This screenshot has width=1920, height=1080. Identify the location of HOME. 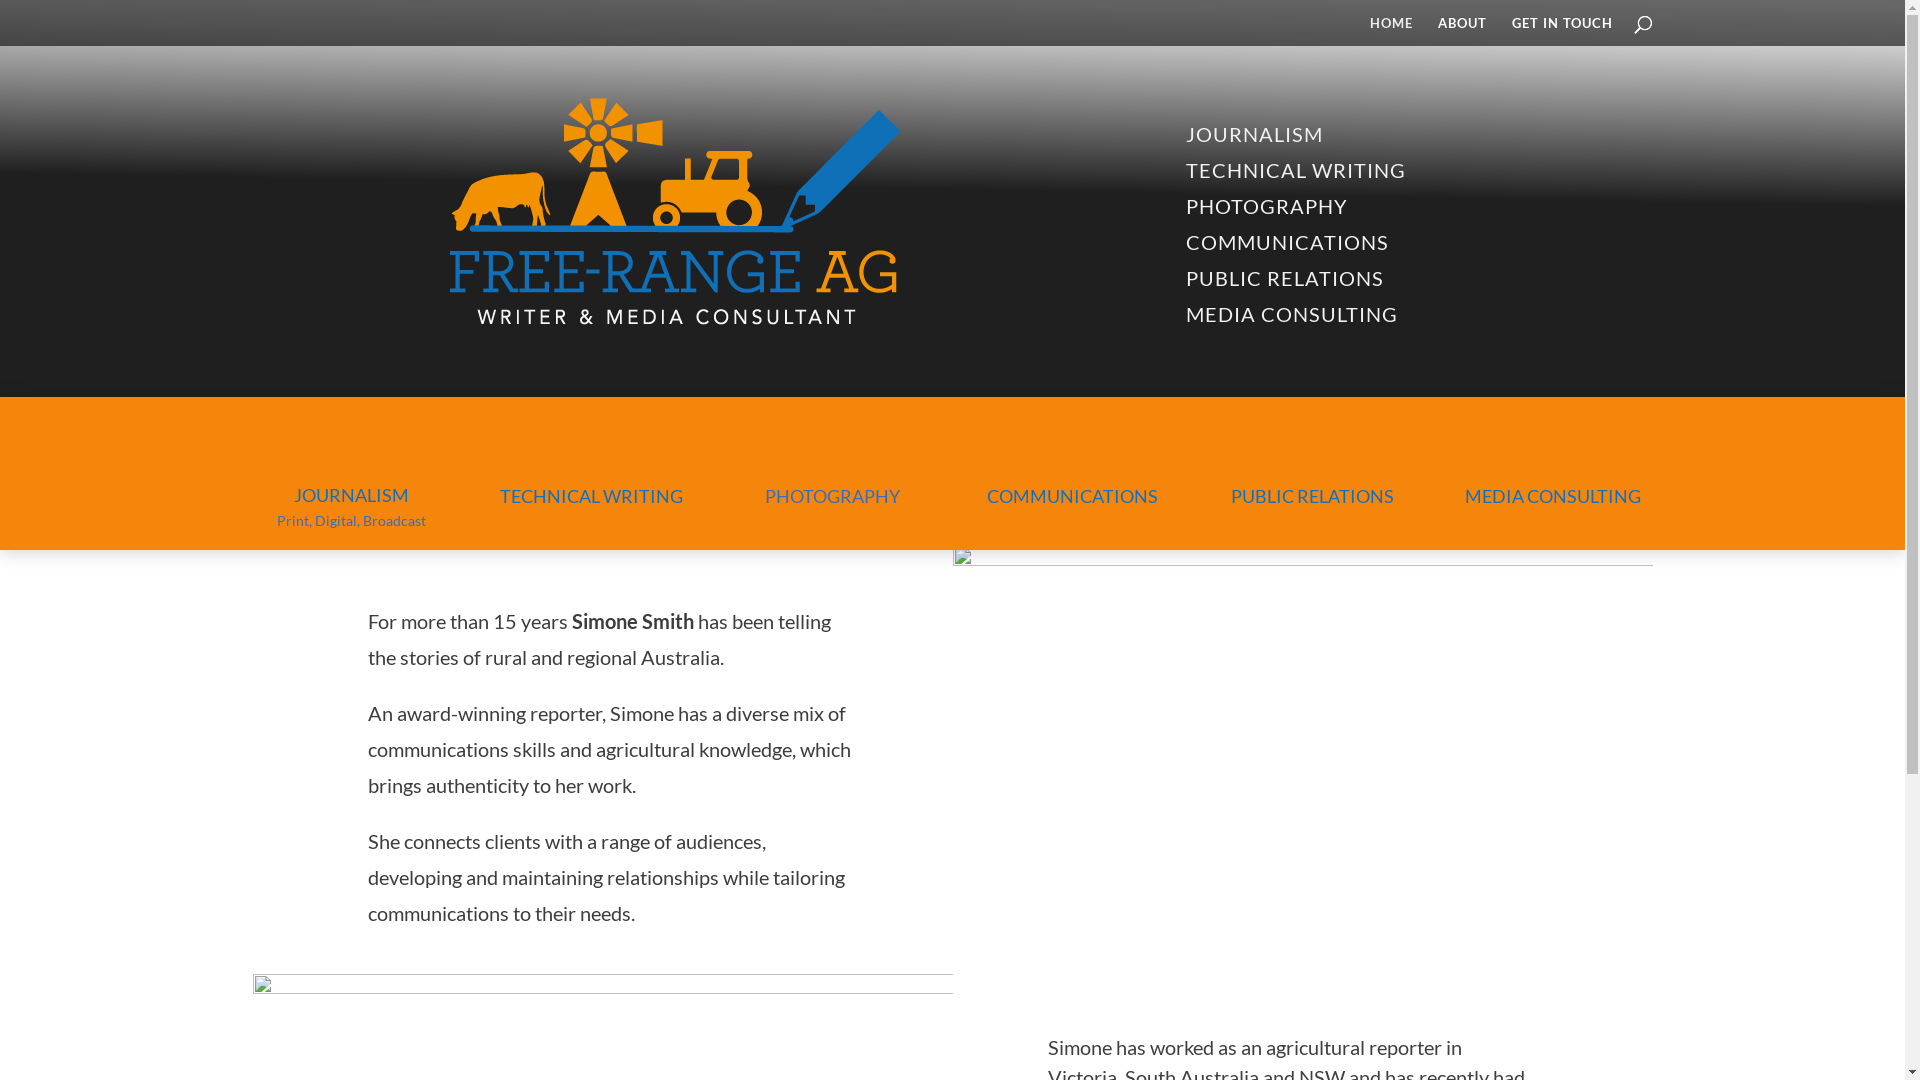
(1392, 31).